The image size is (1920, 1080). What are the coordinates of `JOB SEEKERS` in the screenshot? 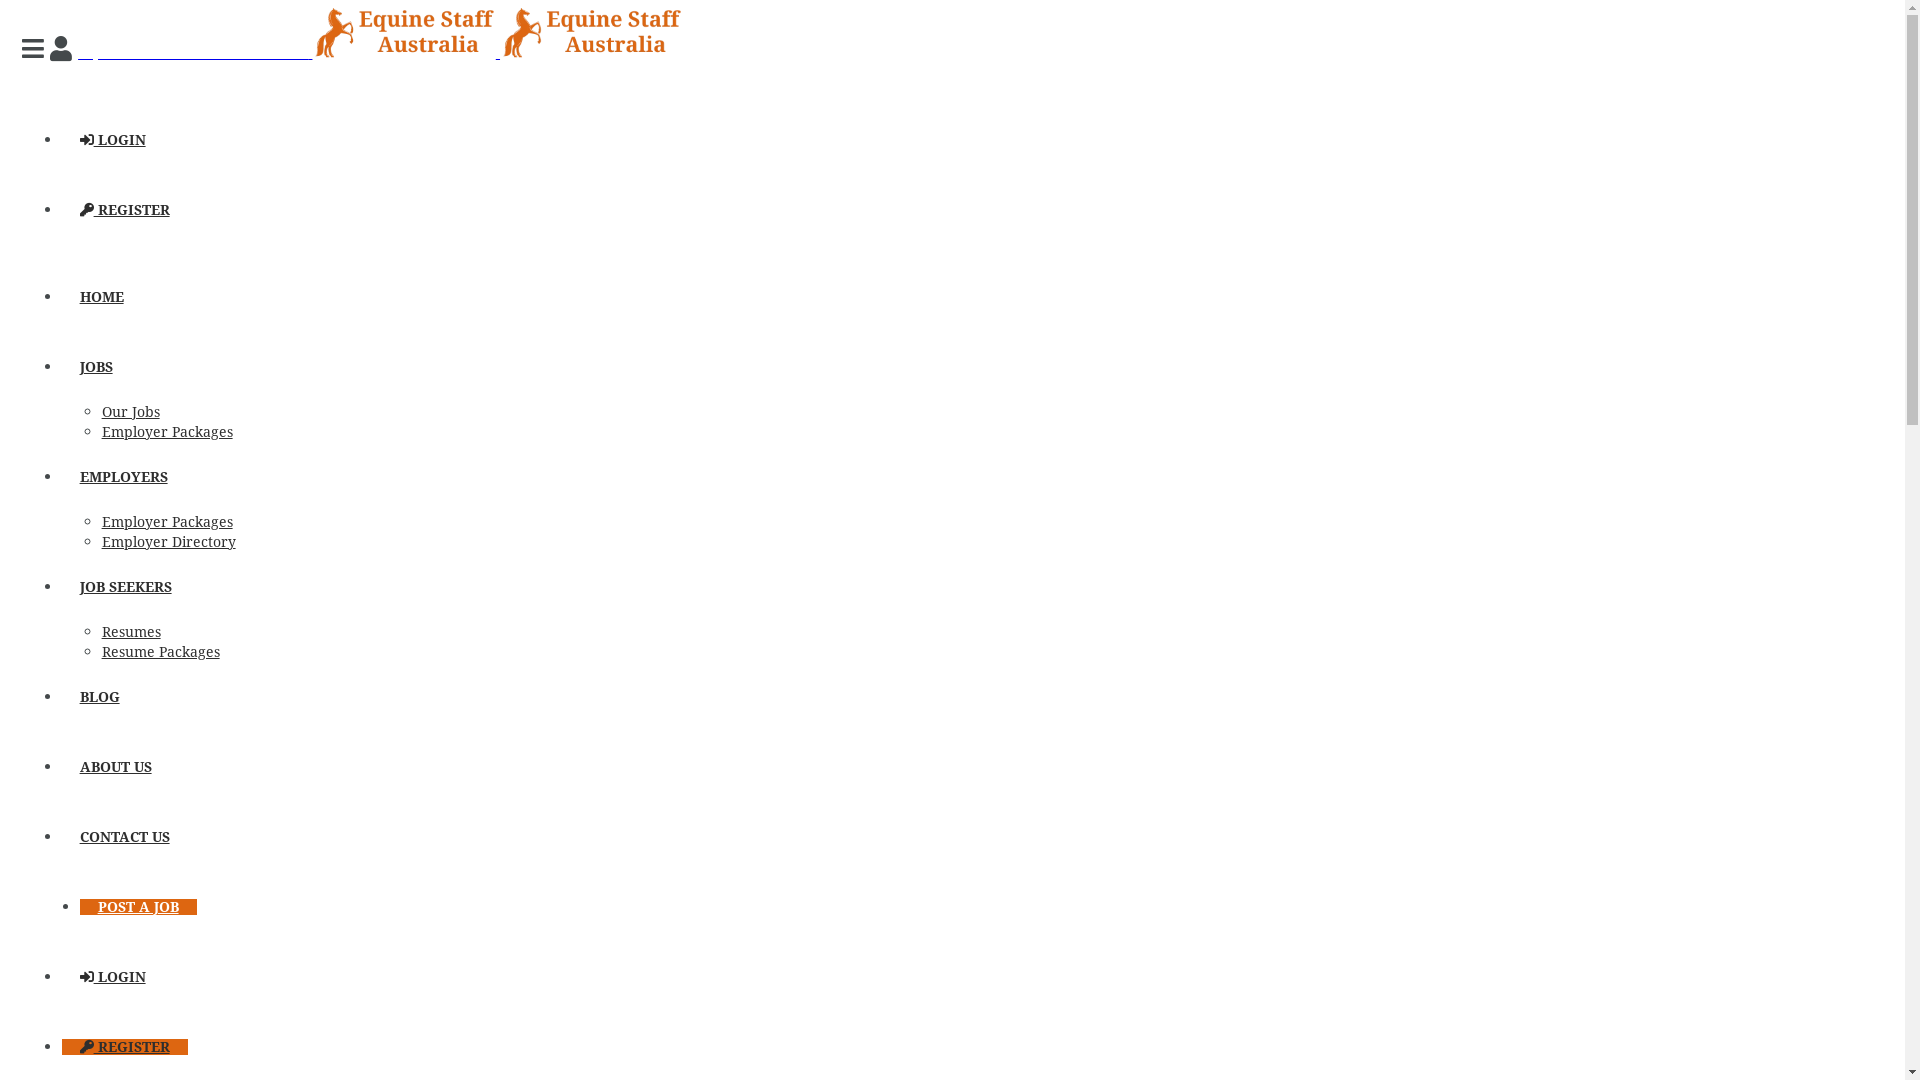 It's located at (126, 587).